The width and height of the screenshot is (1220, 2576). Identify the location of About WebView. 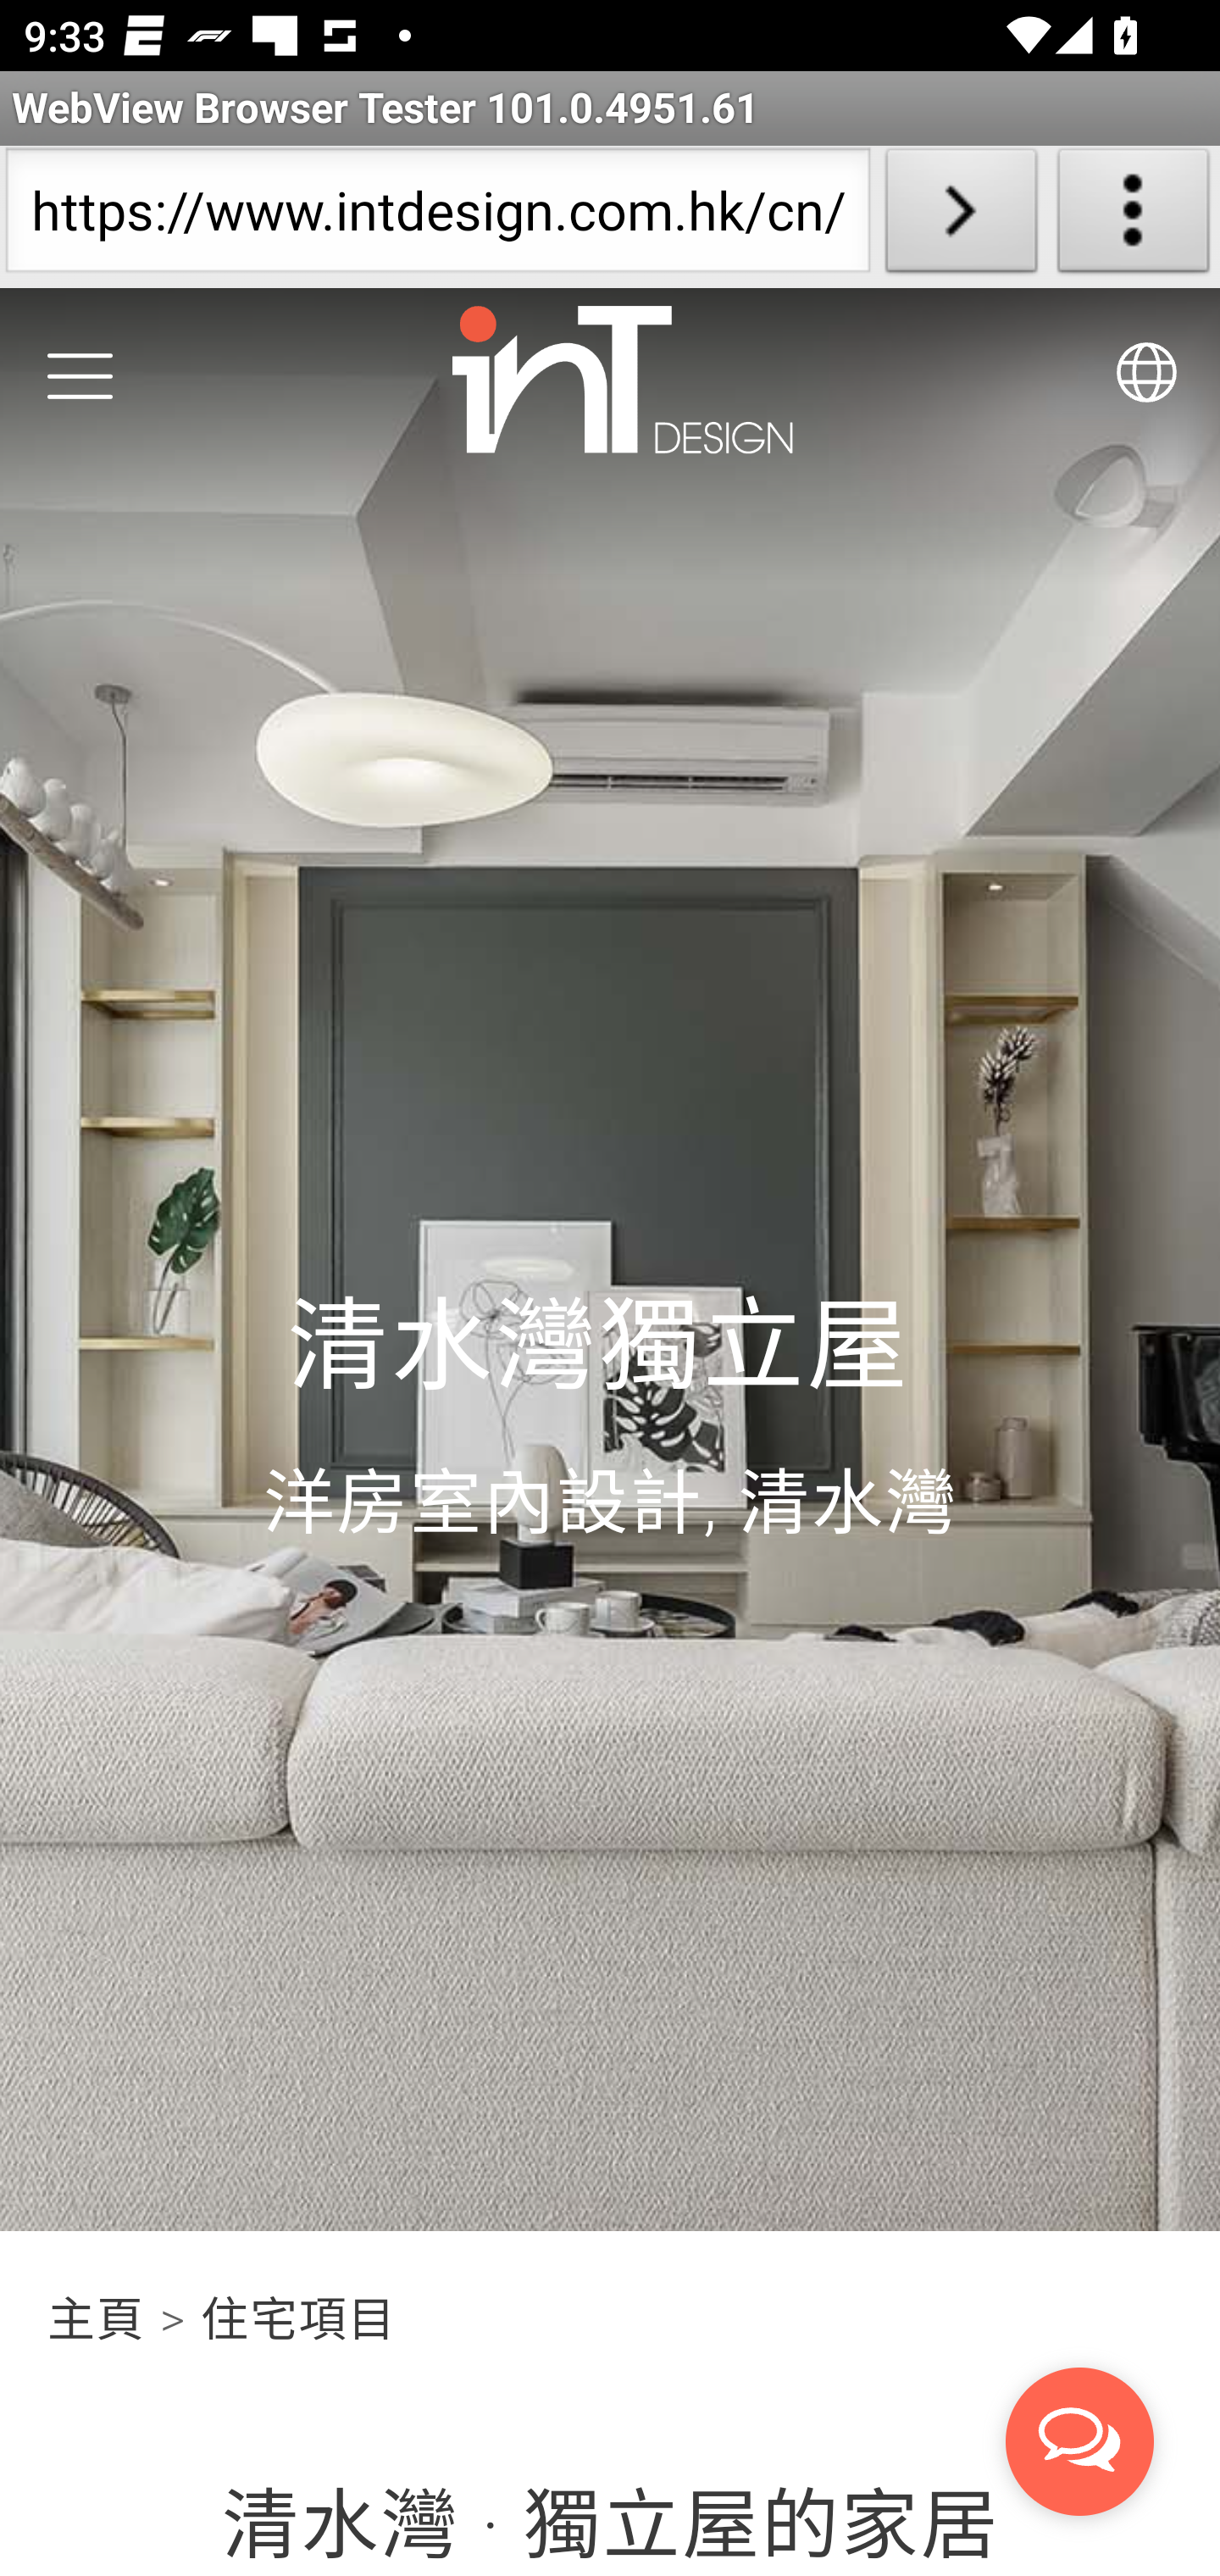
(1134, 217).